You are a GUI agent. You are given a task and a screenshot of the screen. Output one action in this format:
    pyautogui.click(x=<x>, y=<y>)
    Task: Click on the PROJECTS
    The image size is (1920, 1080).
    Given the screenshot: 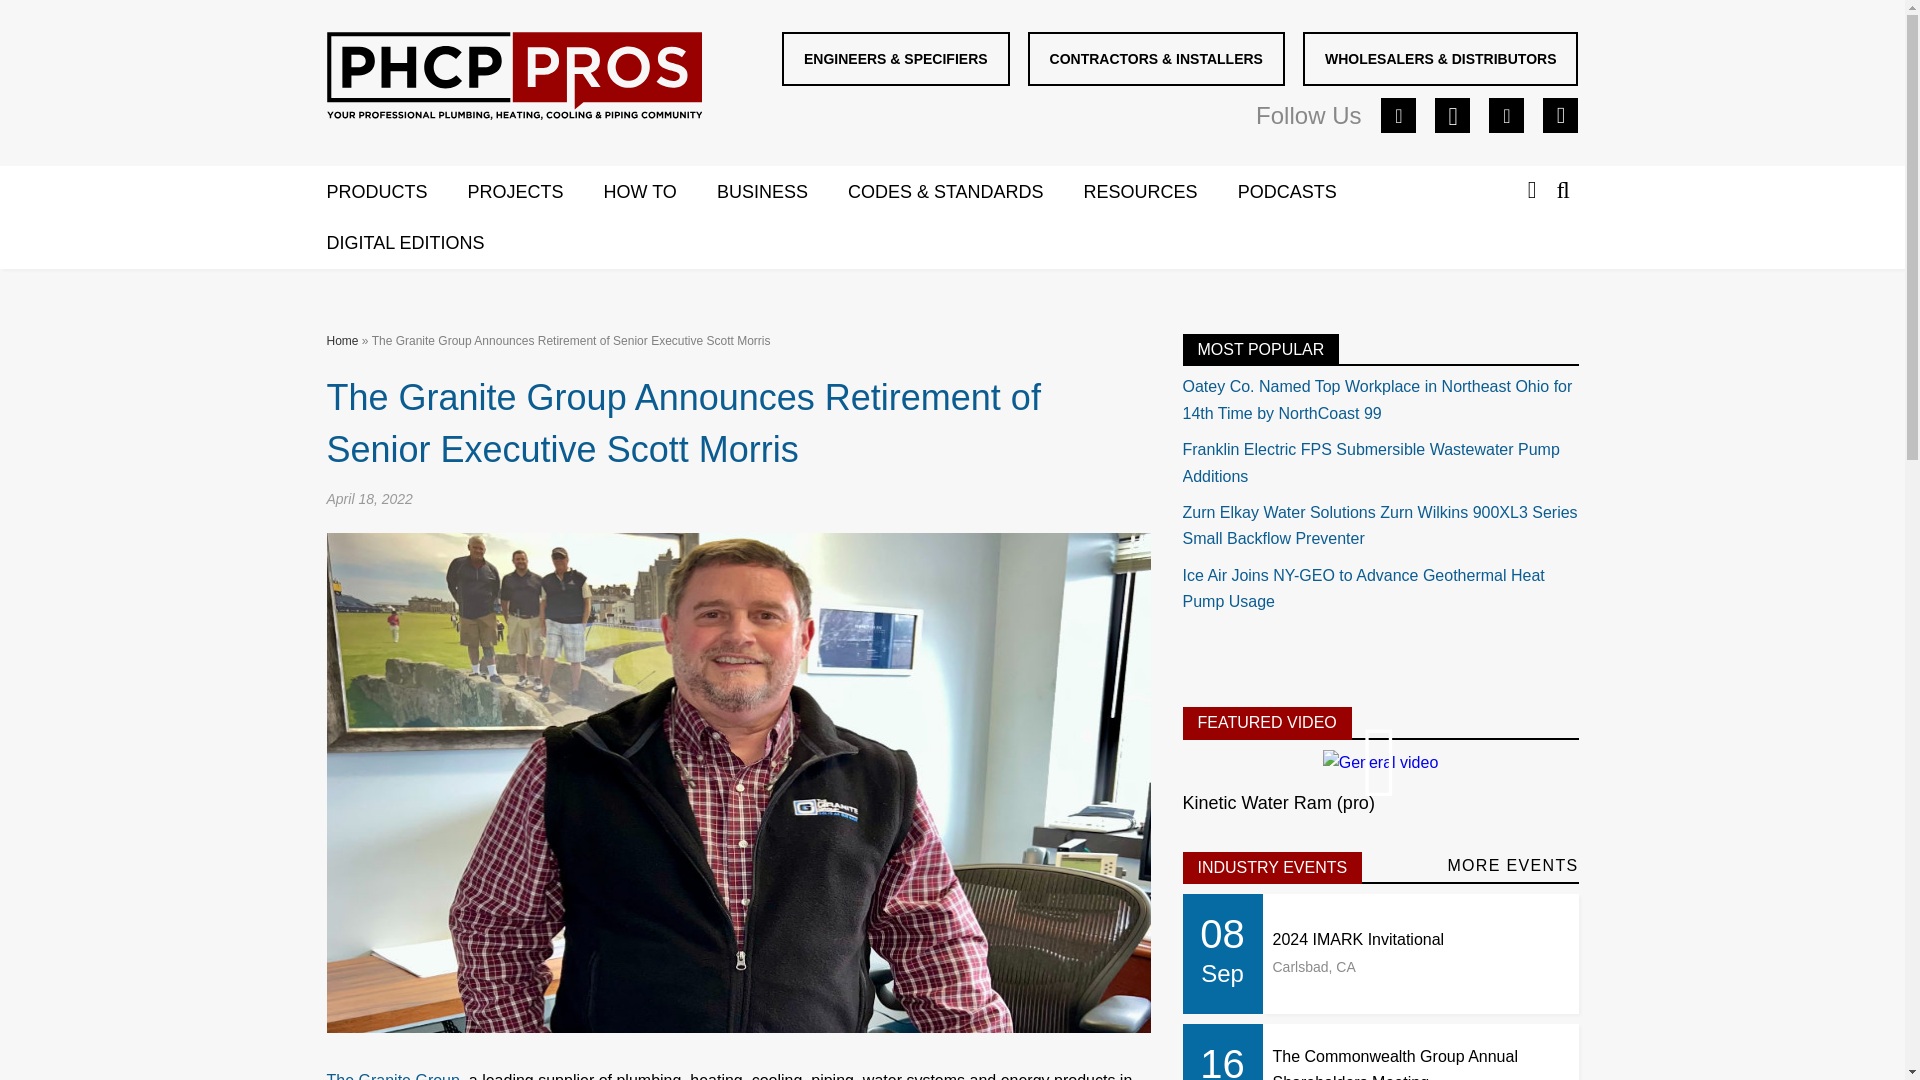 What is the action you would take?
    pyautogui.click(x=536, y=193)
    